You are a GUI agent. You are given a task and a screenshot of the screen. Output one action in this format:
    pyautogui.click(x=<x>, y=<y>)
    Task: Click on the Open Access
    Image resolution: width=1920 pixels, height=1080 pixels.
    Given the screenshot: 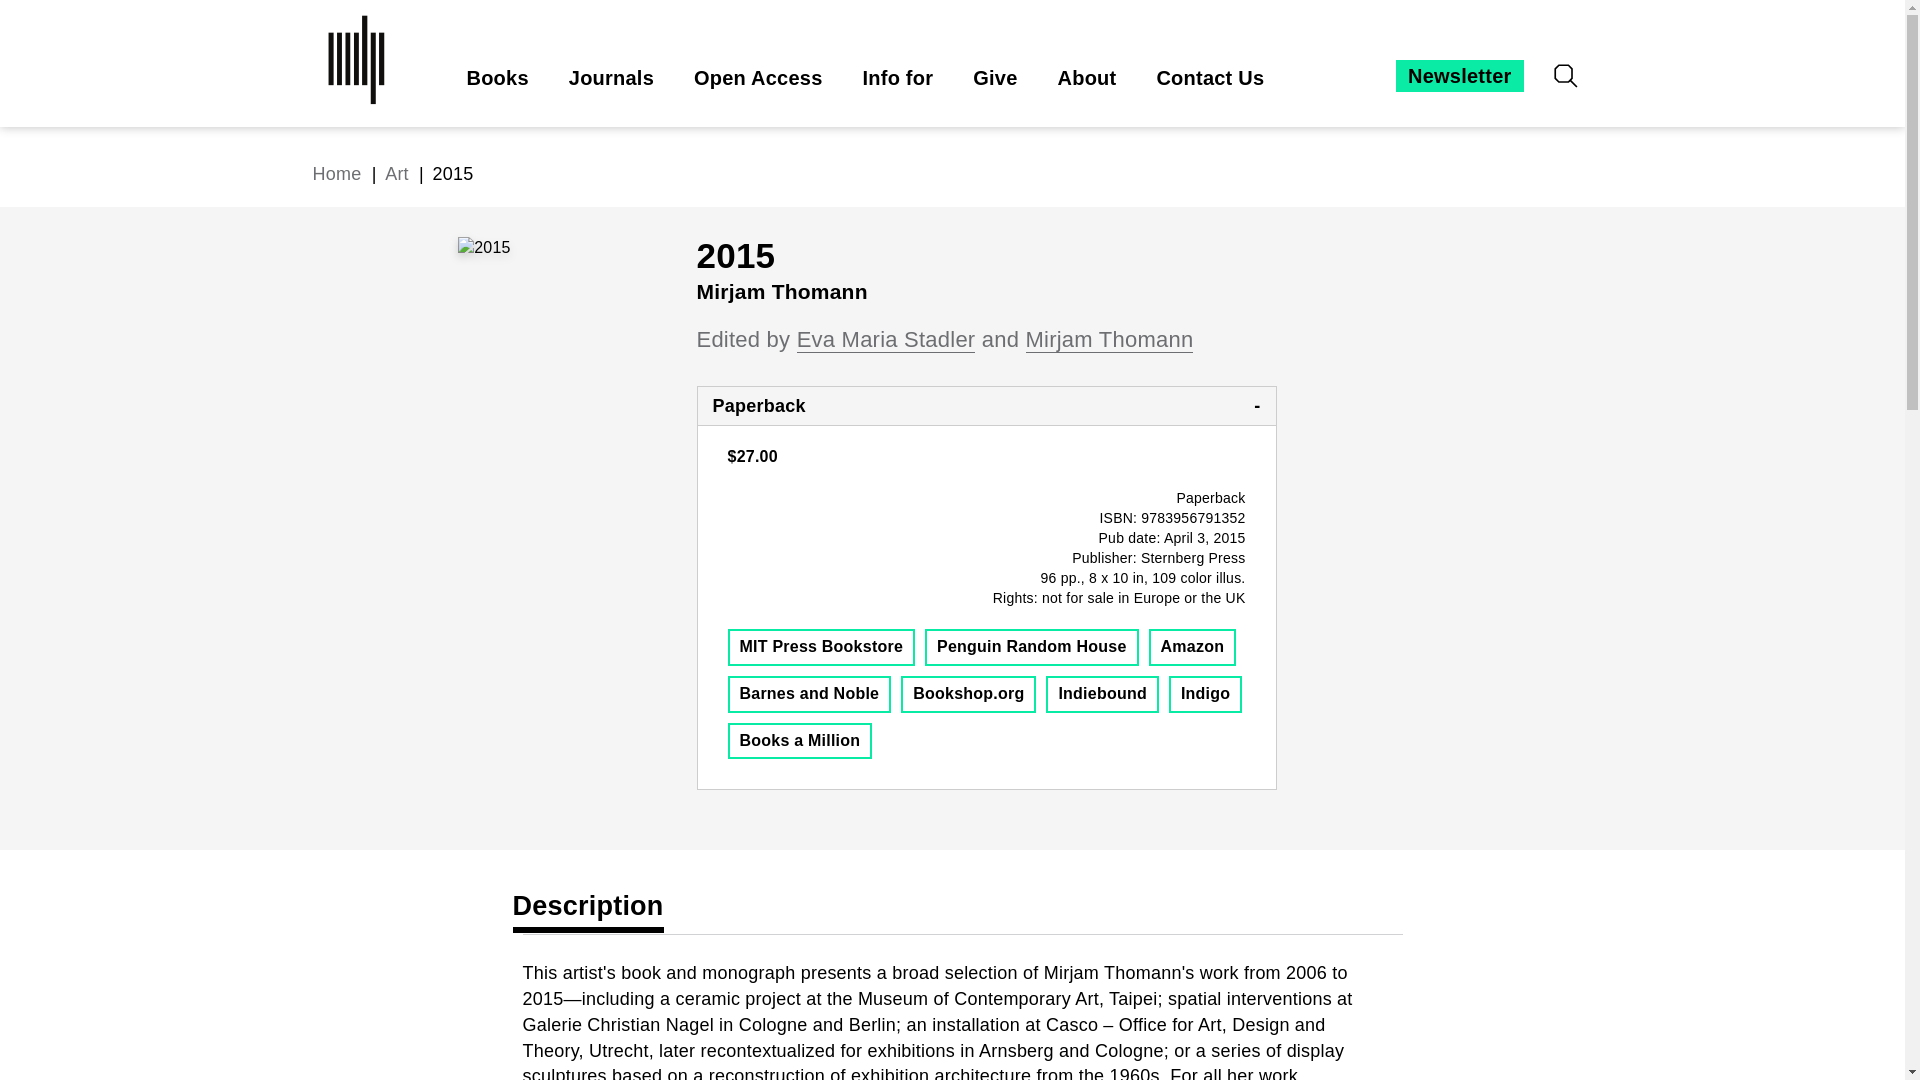 What is the action you would take?
    pyautogui.click(x=758, y=78)
    